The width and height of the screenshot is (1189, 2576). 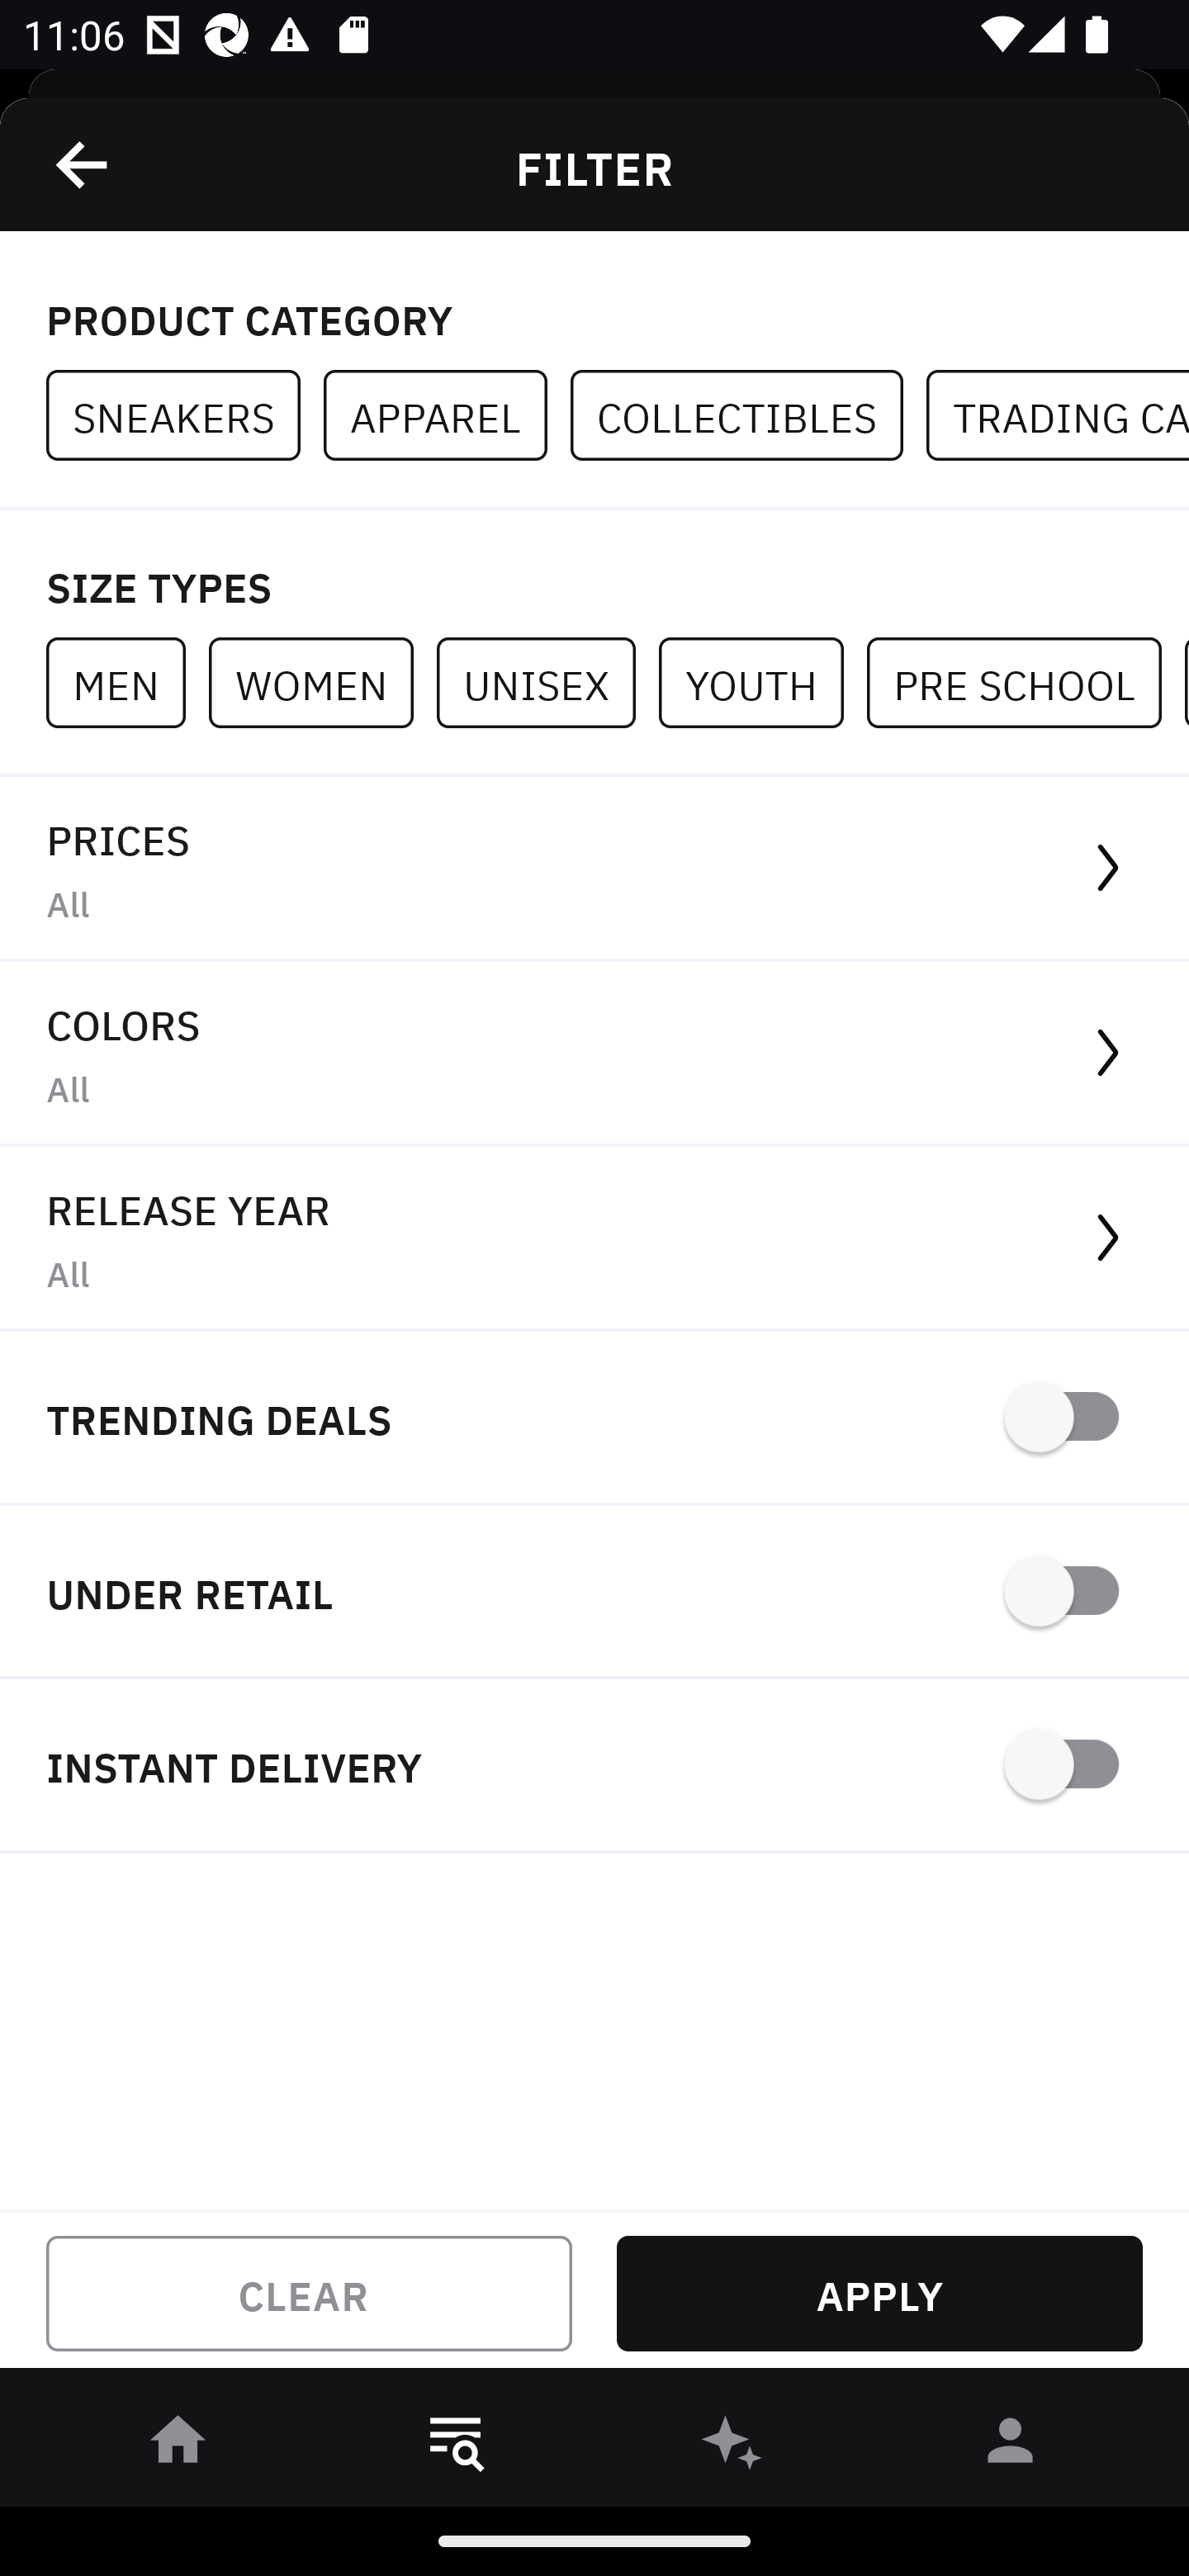 What do you see at coordinates (1011, 2446) in the screenshot?
I see `󰀄` at bounding box center [1011, 2446].